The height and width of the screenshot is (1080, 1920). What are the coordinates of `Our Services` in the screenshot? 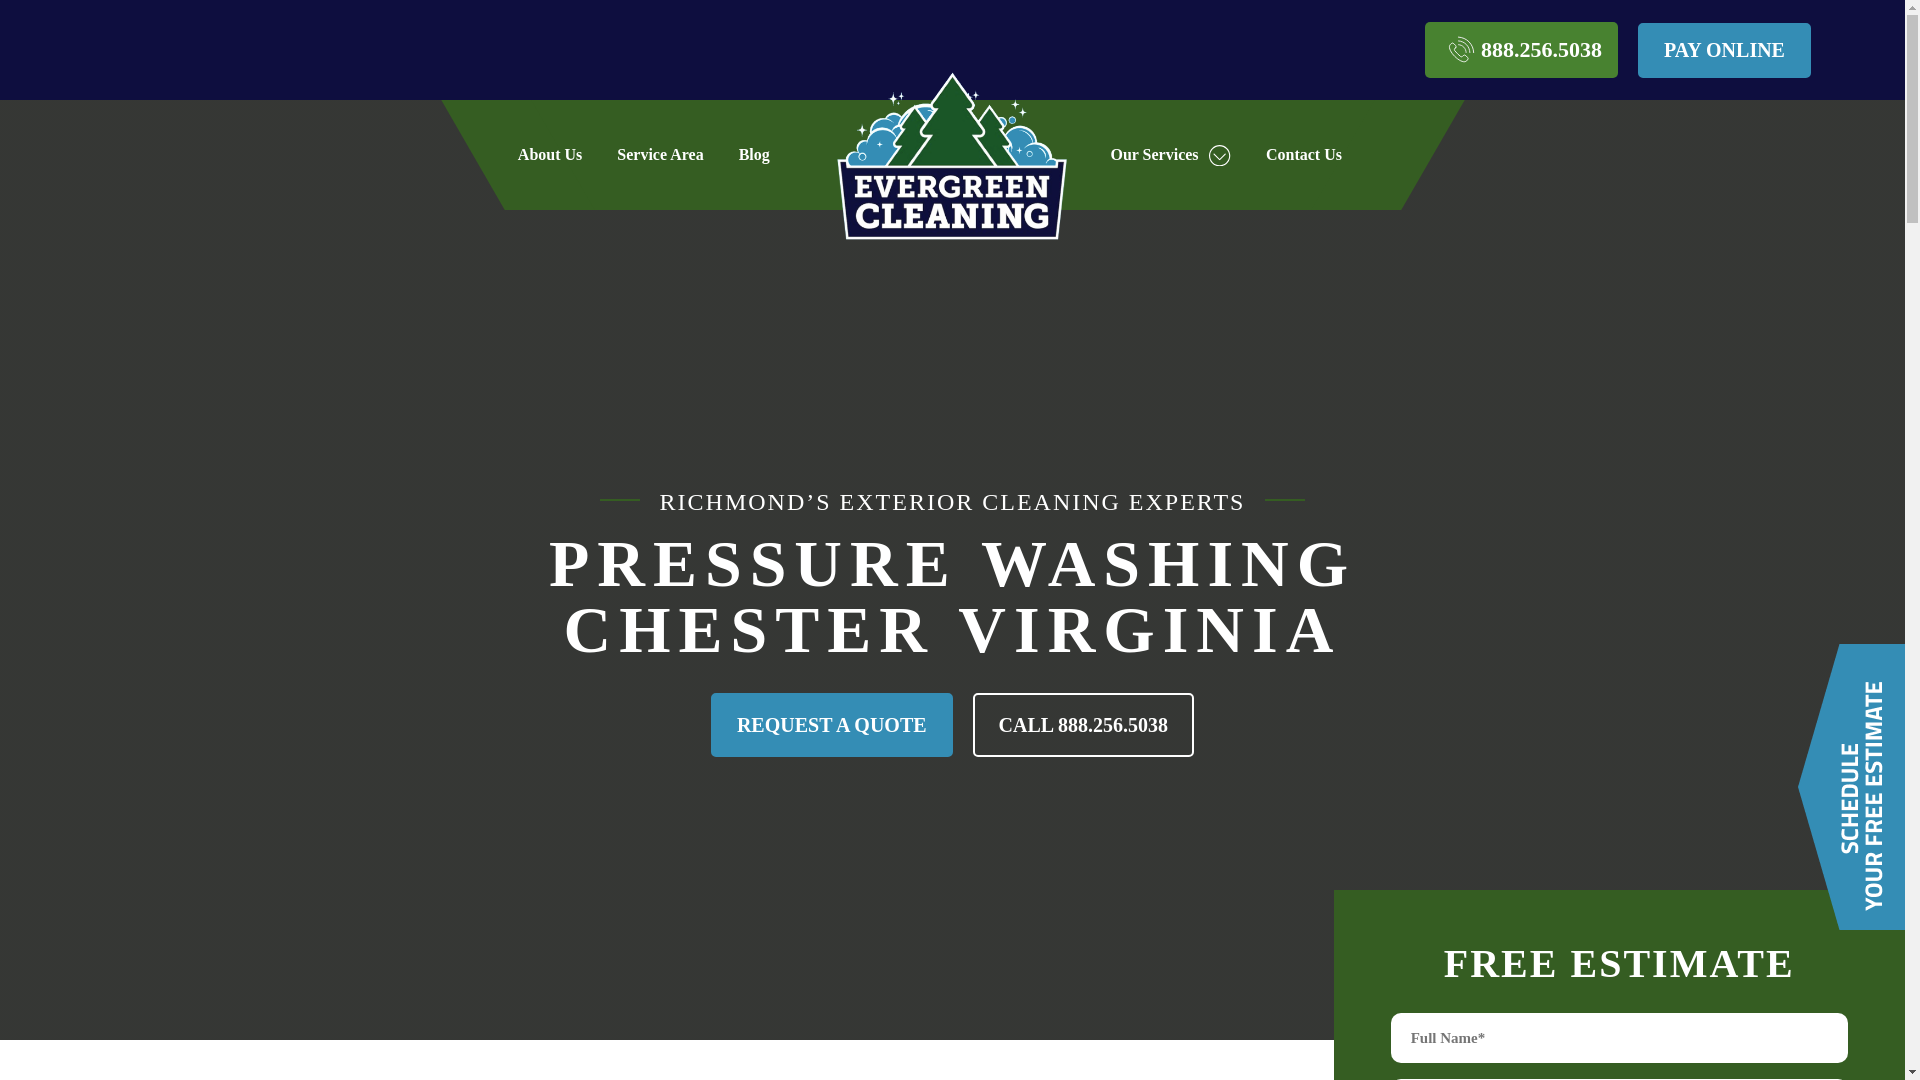 It's located at (1170, 154).